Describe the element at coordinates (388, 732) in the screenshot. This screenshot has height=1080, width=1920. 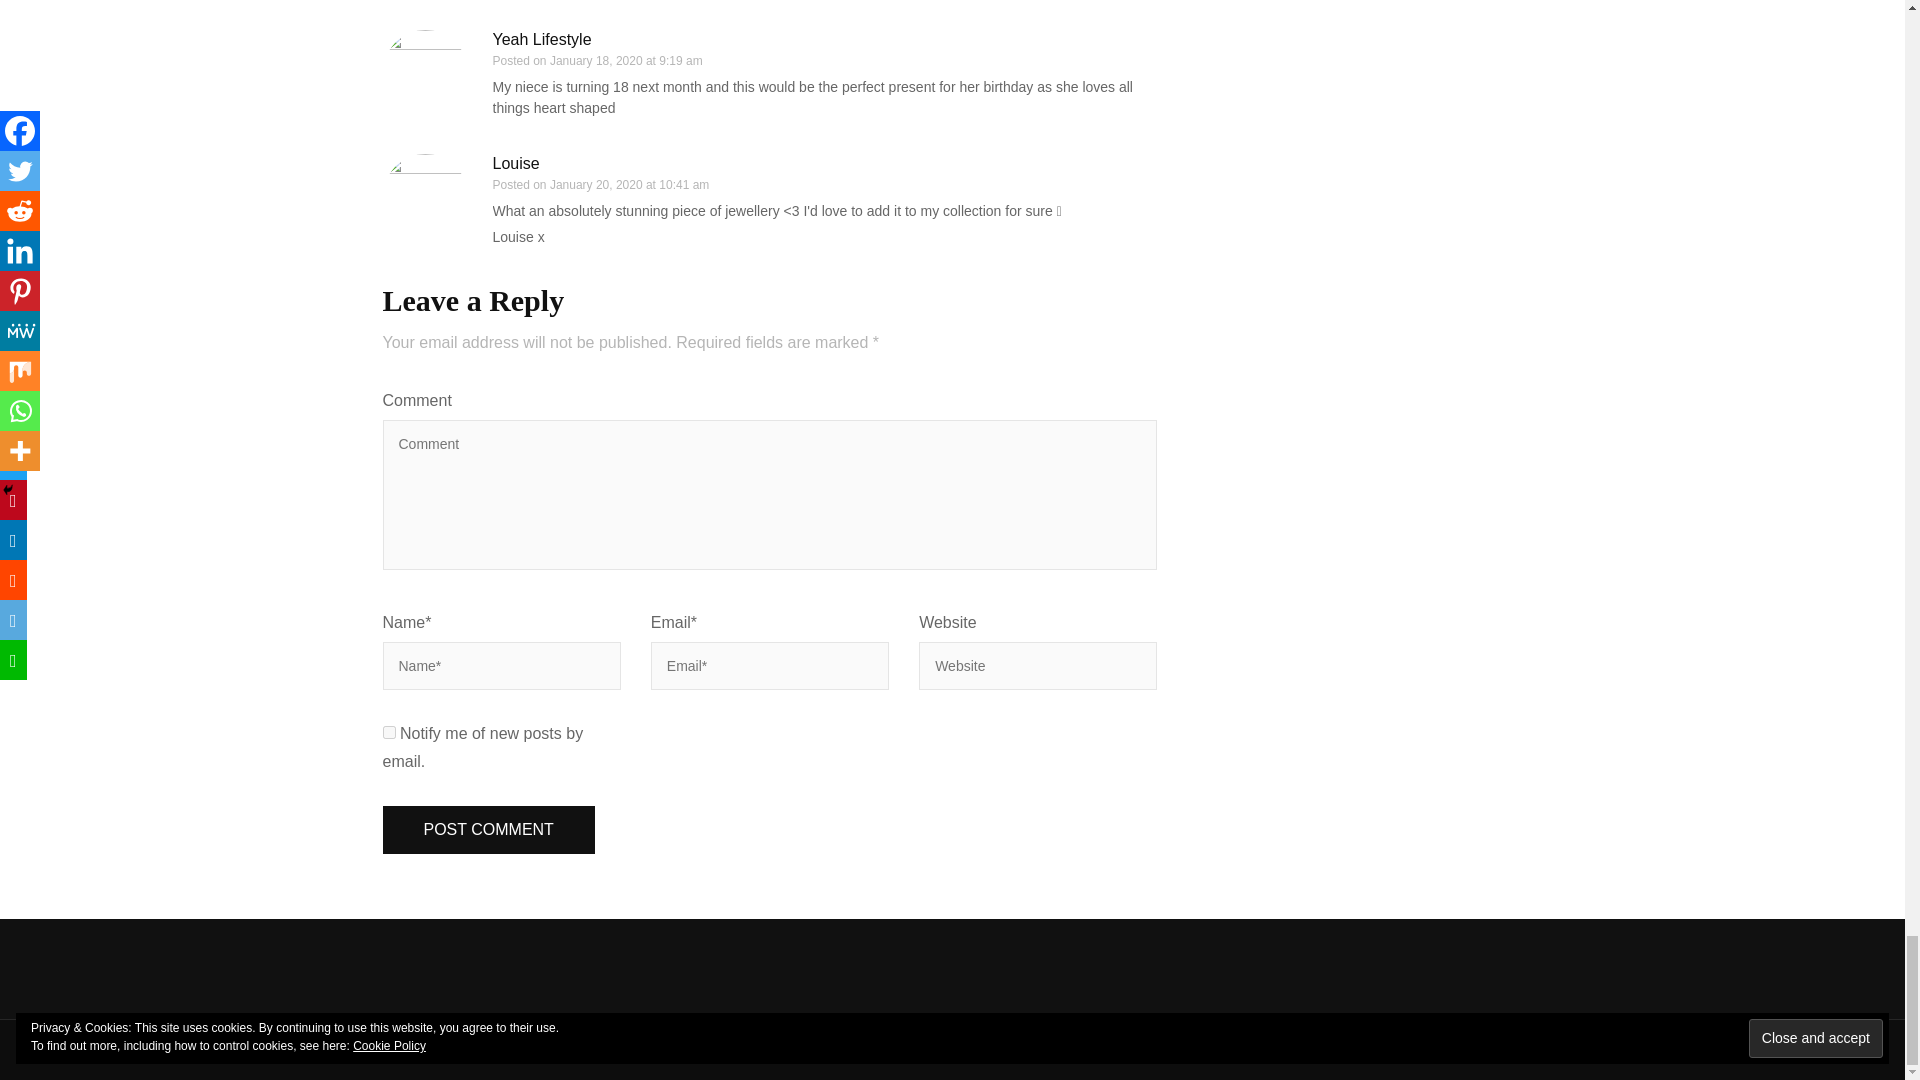
I see `subscribe` at that location.